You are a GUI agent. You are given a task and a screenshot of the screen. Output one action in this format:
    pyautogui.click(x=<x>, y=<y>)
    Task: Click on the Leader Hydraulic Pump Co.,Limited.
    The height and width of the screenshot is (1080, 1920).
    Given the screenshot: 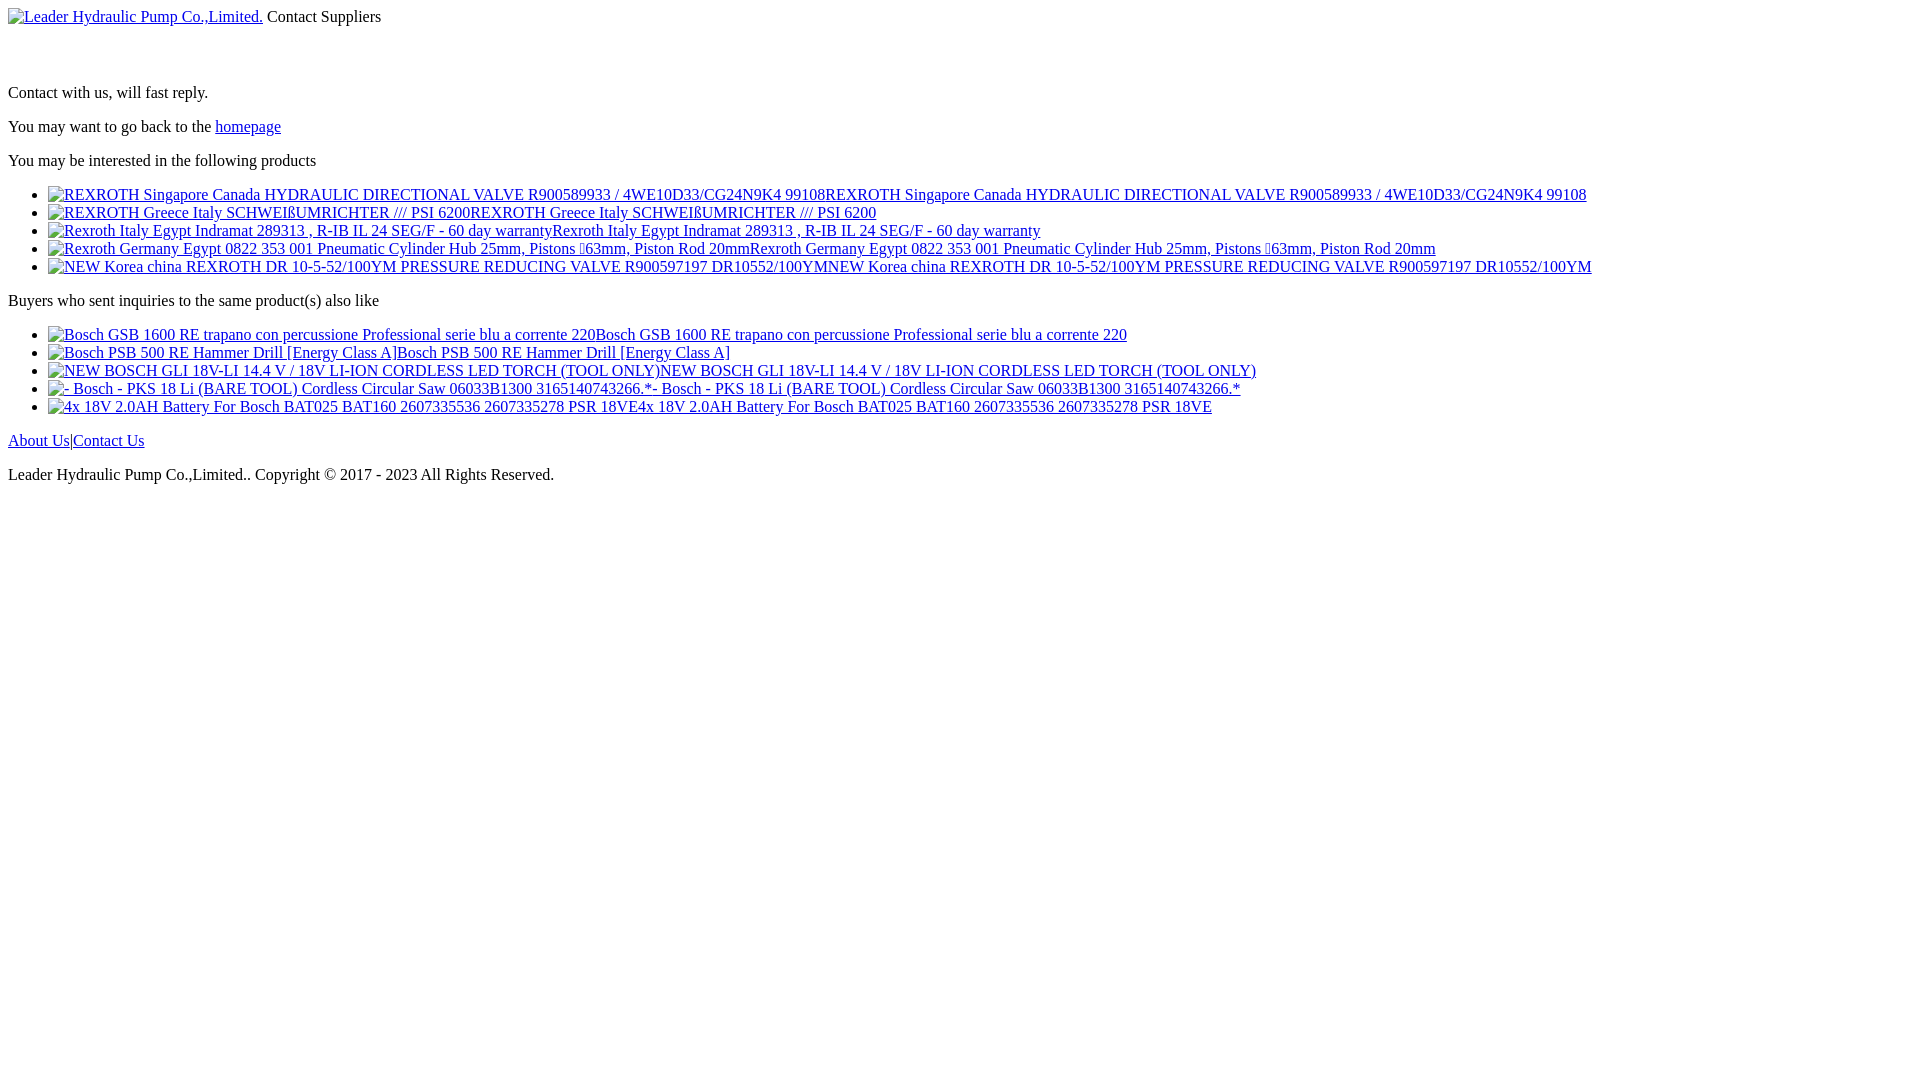 What is the action you would take?
    pyautogui.click(x=136, y=16)
    